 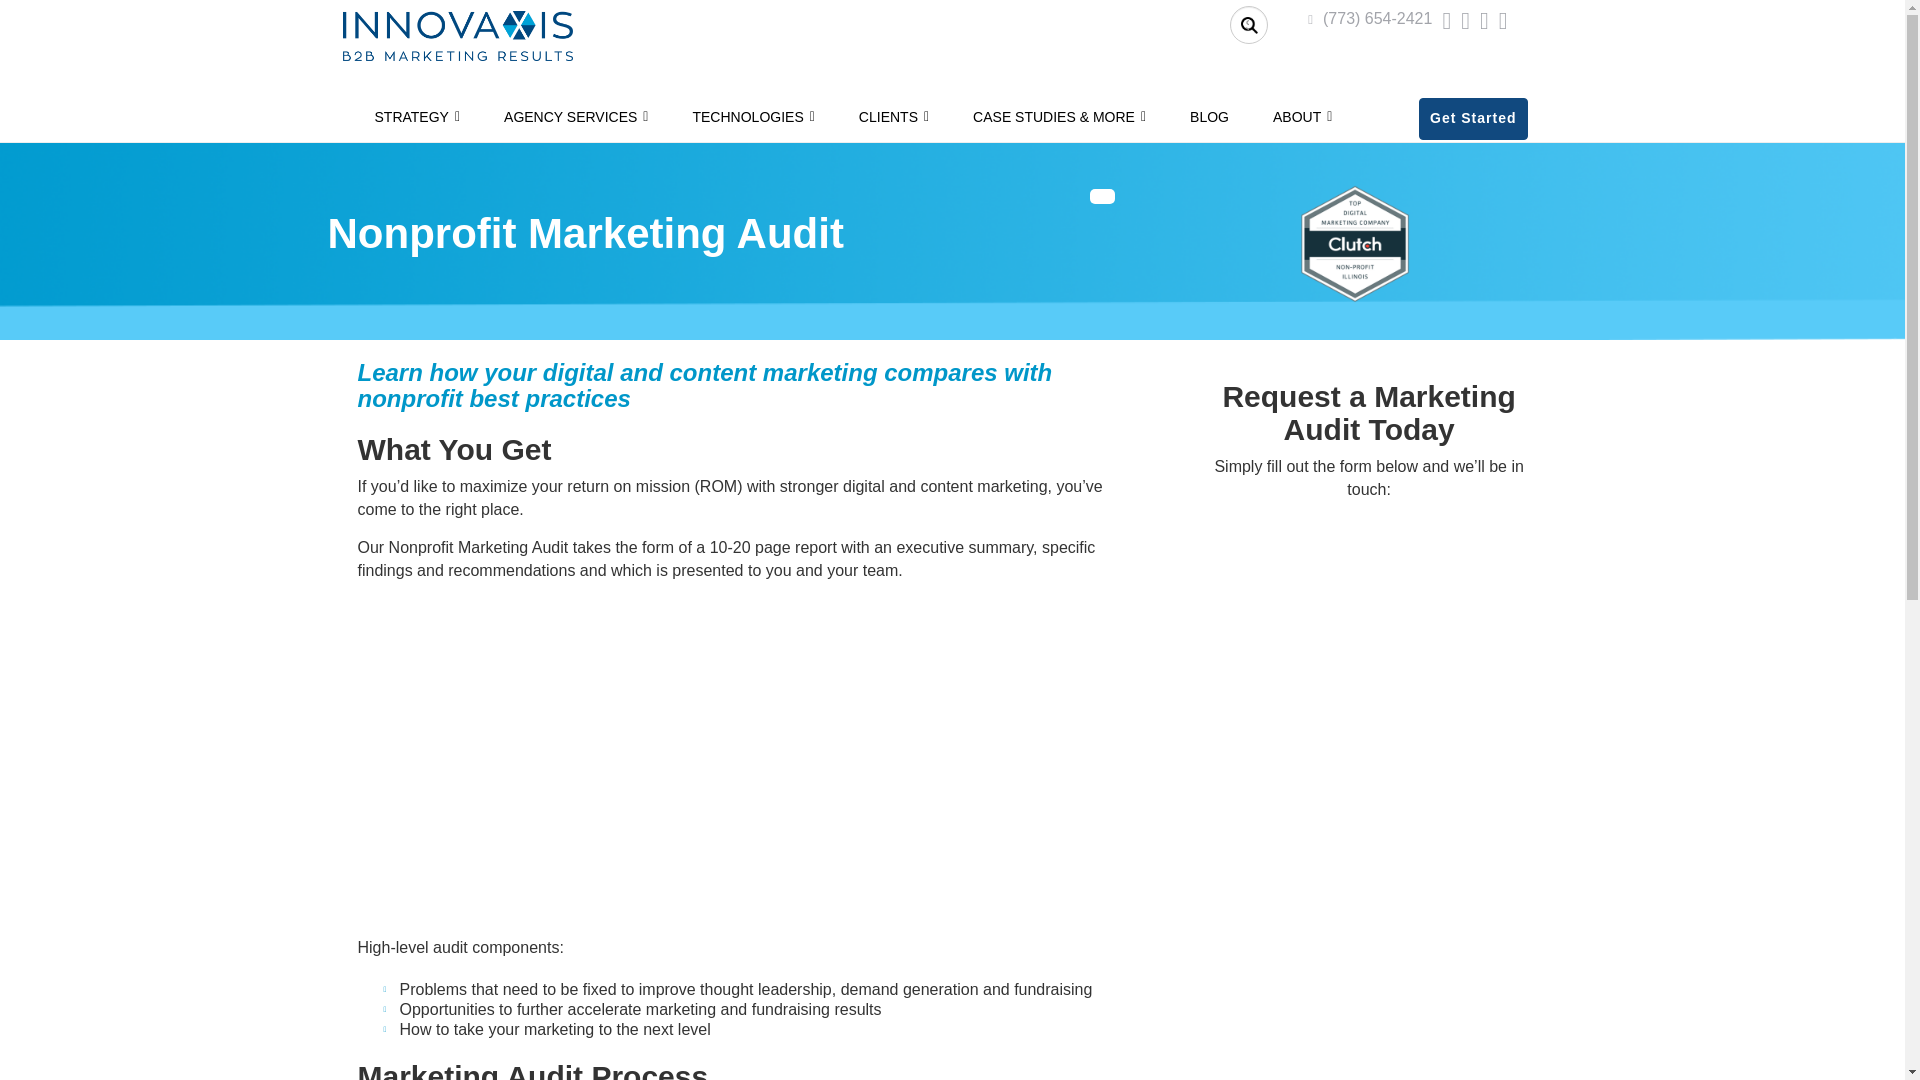 I want to click on STRATEGY, so click(x=416, y=116).